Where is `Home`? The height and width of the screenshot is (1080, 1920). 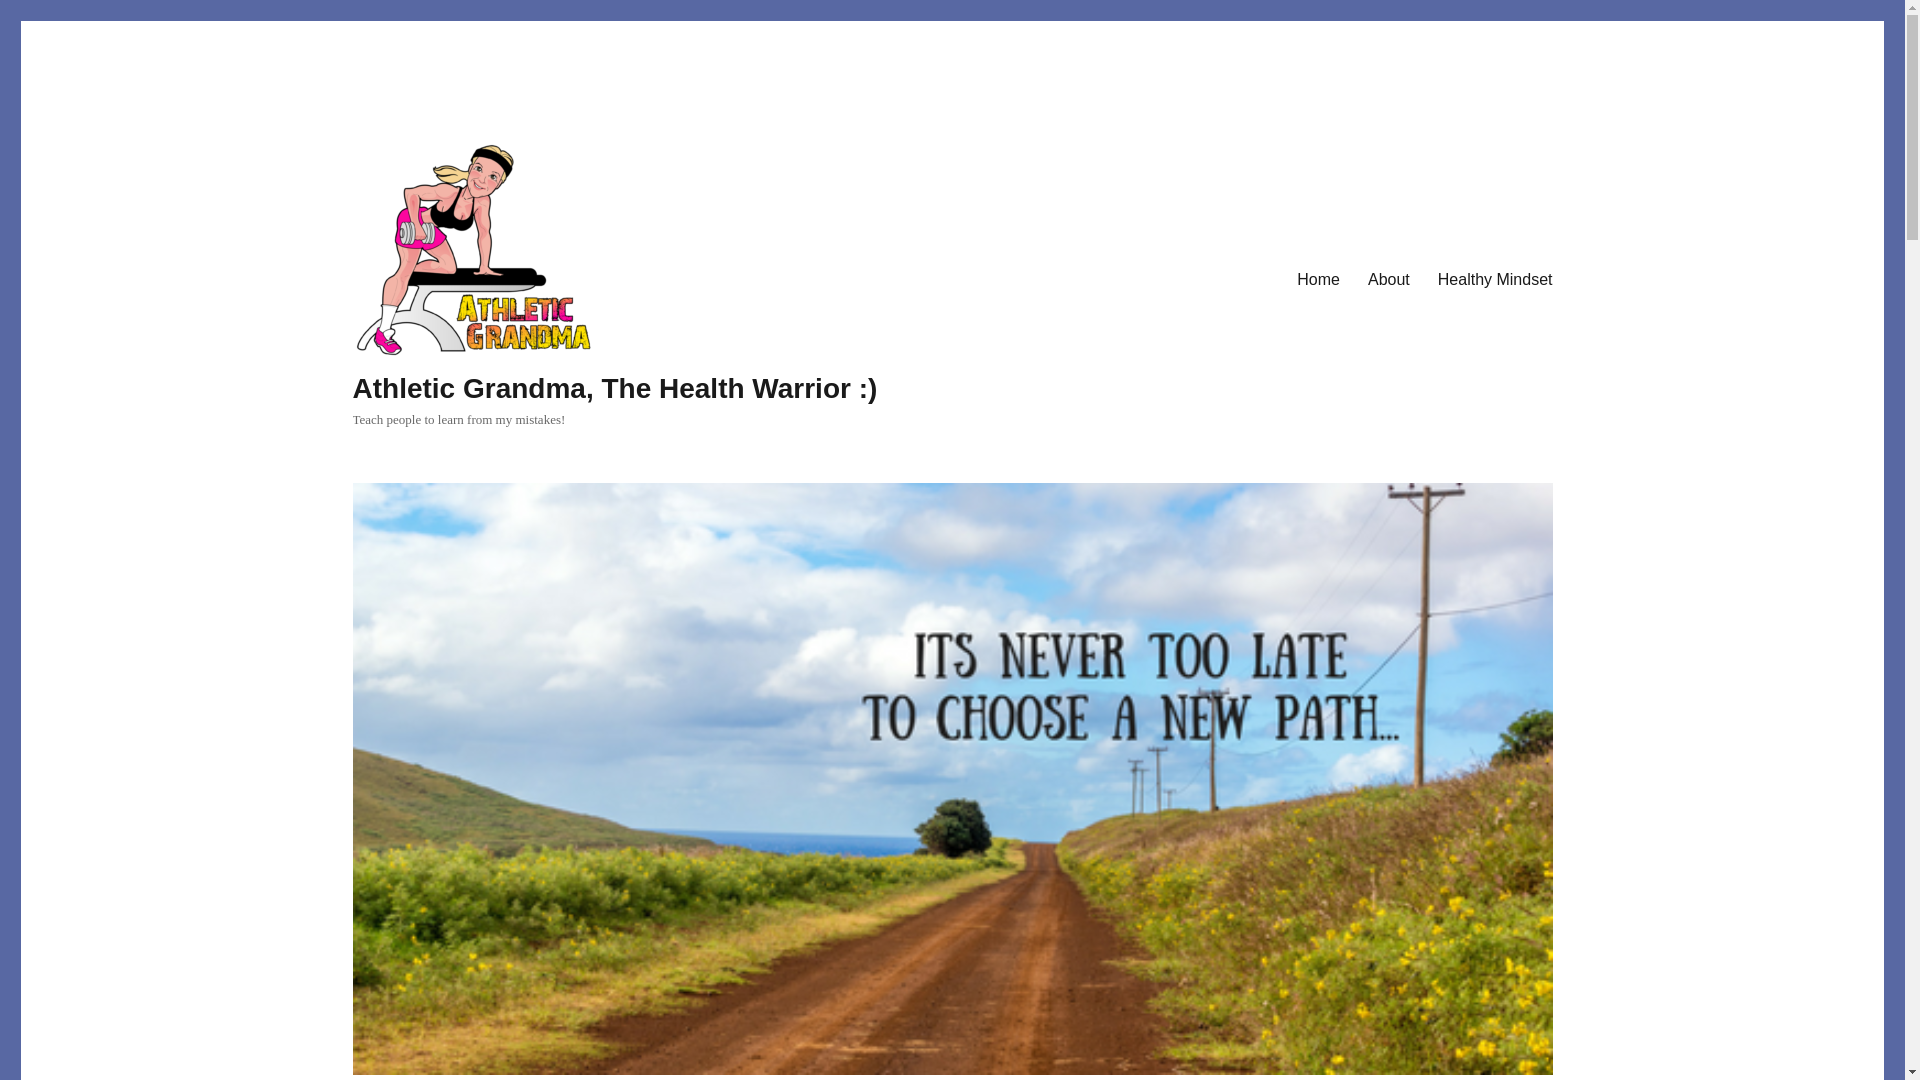 Home is located at coordinates (1318, 280).